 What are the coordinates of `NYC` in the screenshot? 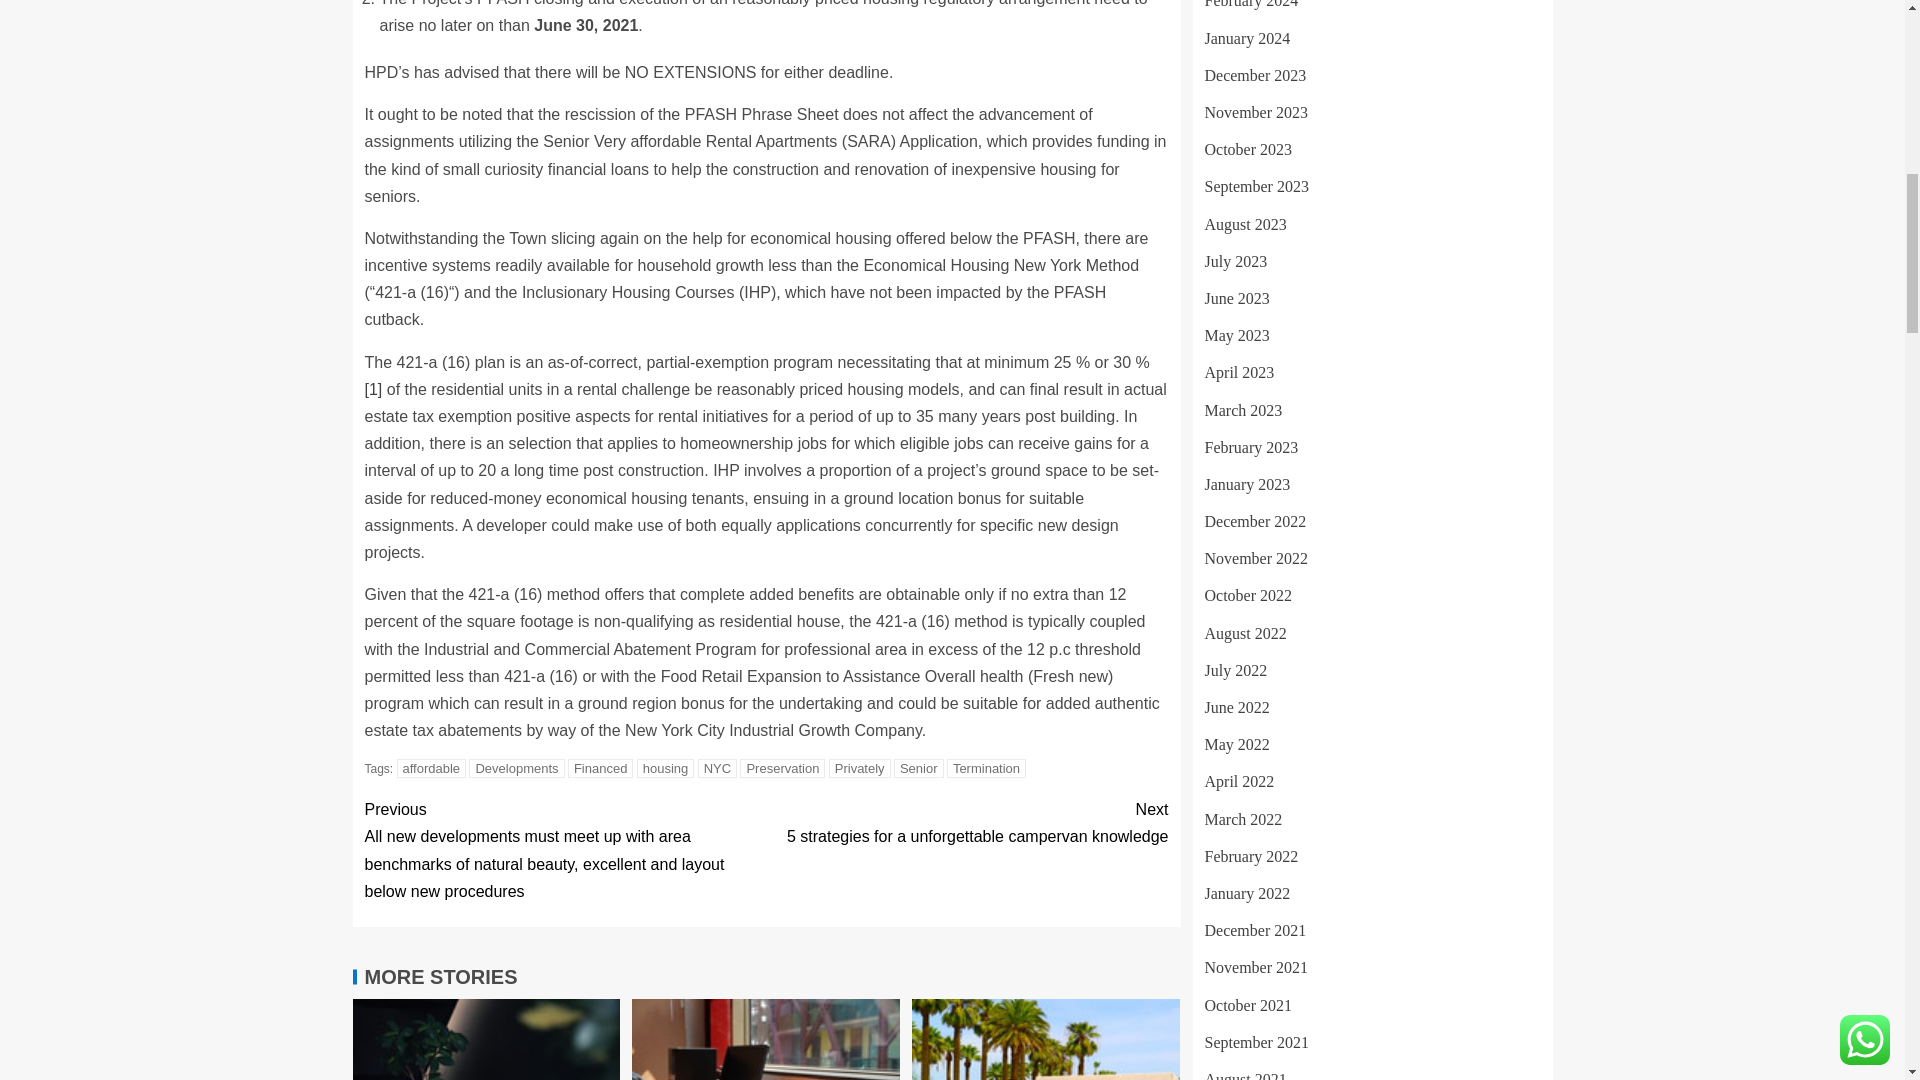 It's located at (718, 768).